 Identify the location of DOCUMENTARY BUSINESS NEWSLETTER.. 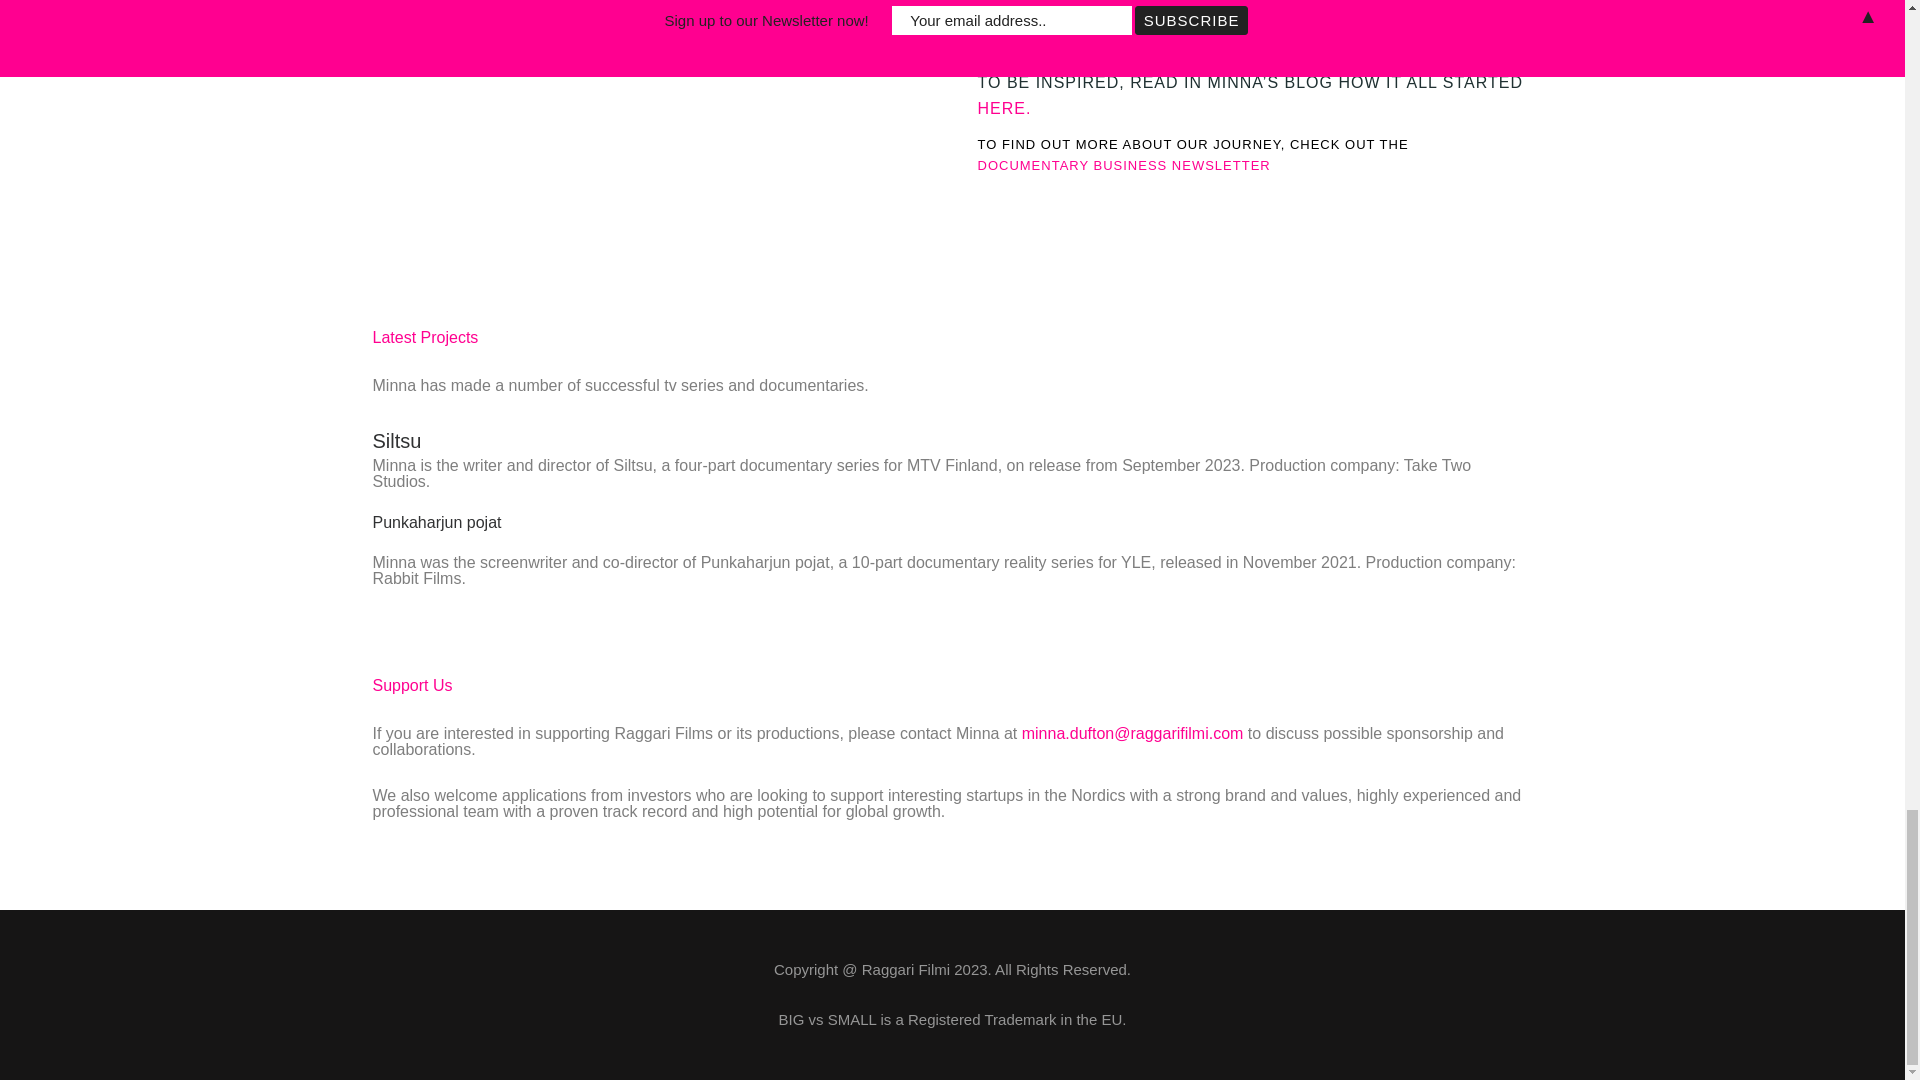
(1126, 164).